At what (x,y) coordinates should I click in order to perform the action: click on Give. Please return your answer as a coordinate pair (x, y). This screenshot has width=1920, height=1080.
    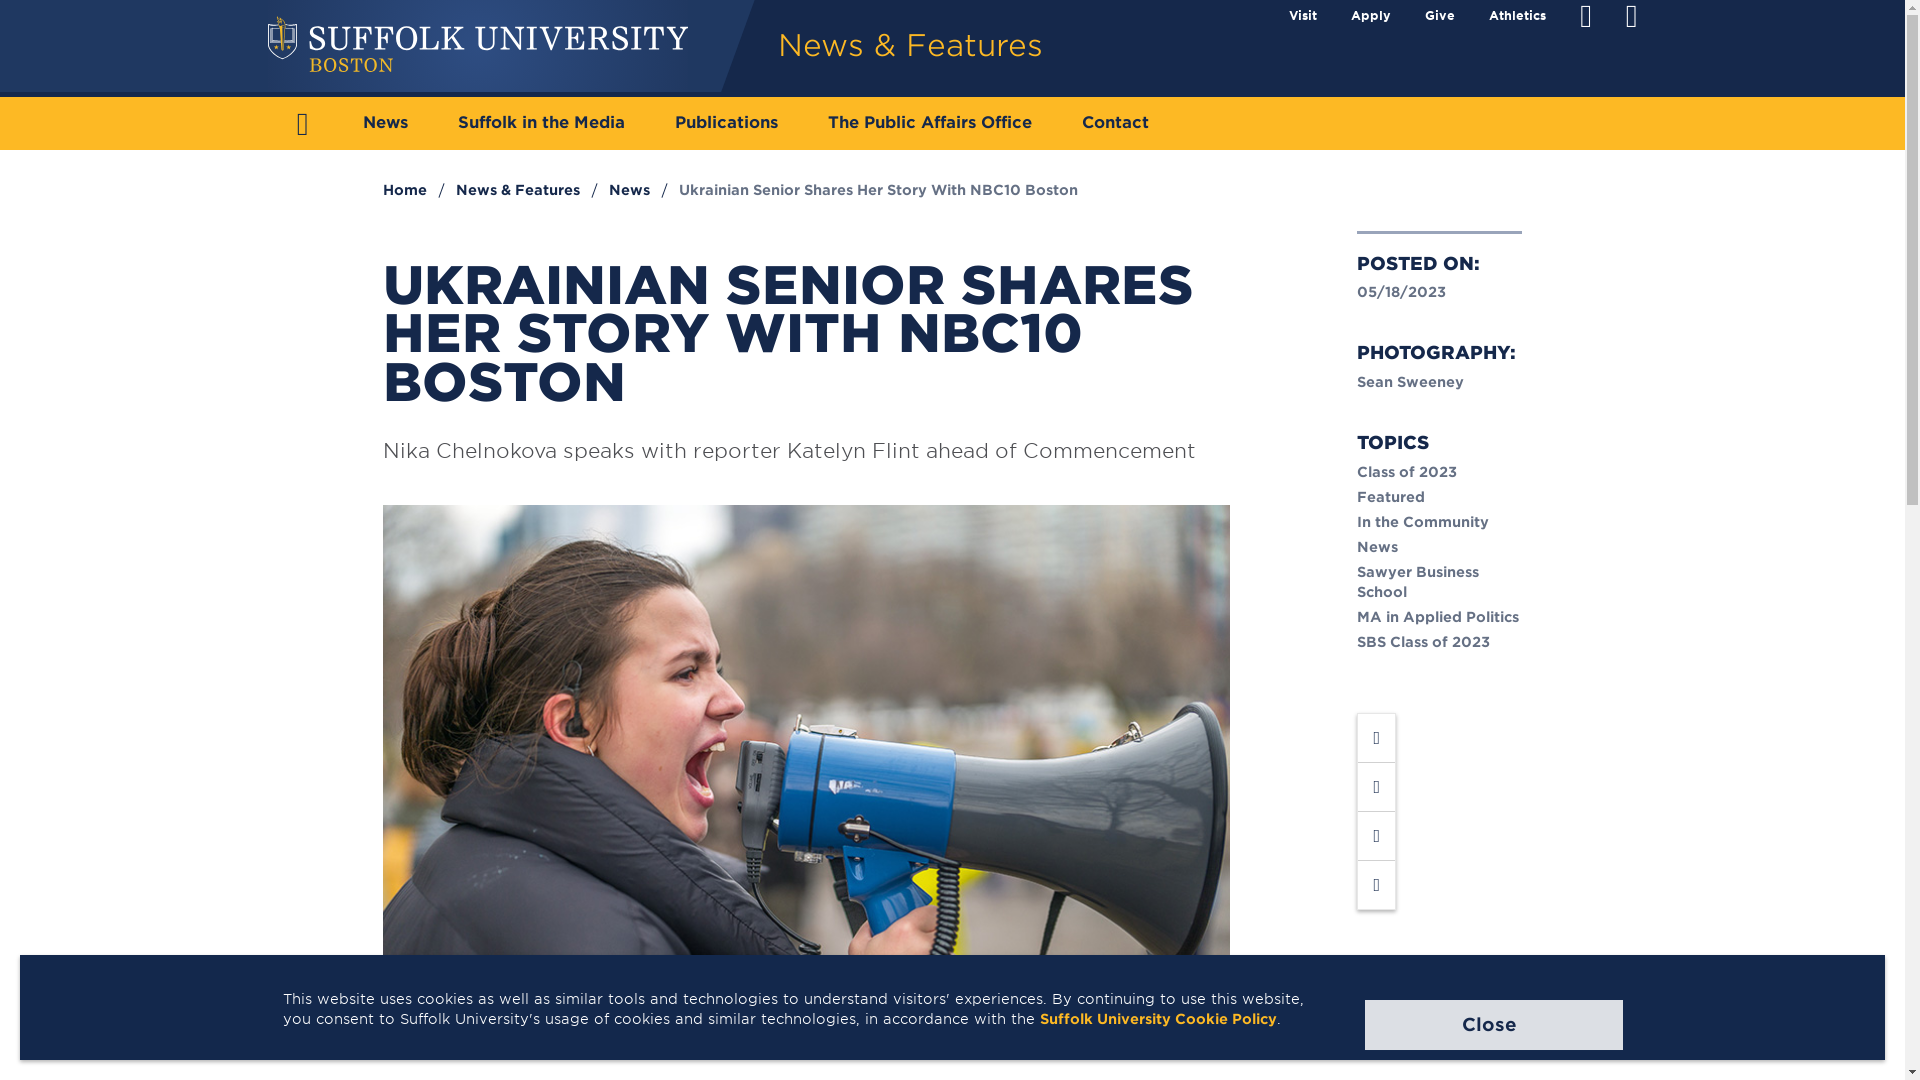
    Looking at the image, I should click on (1440, 14).